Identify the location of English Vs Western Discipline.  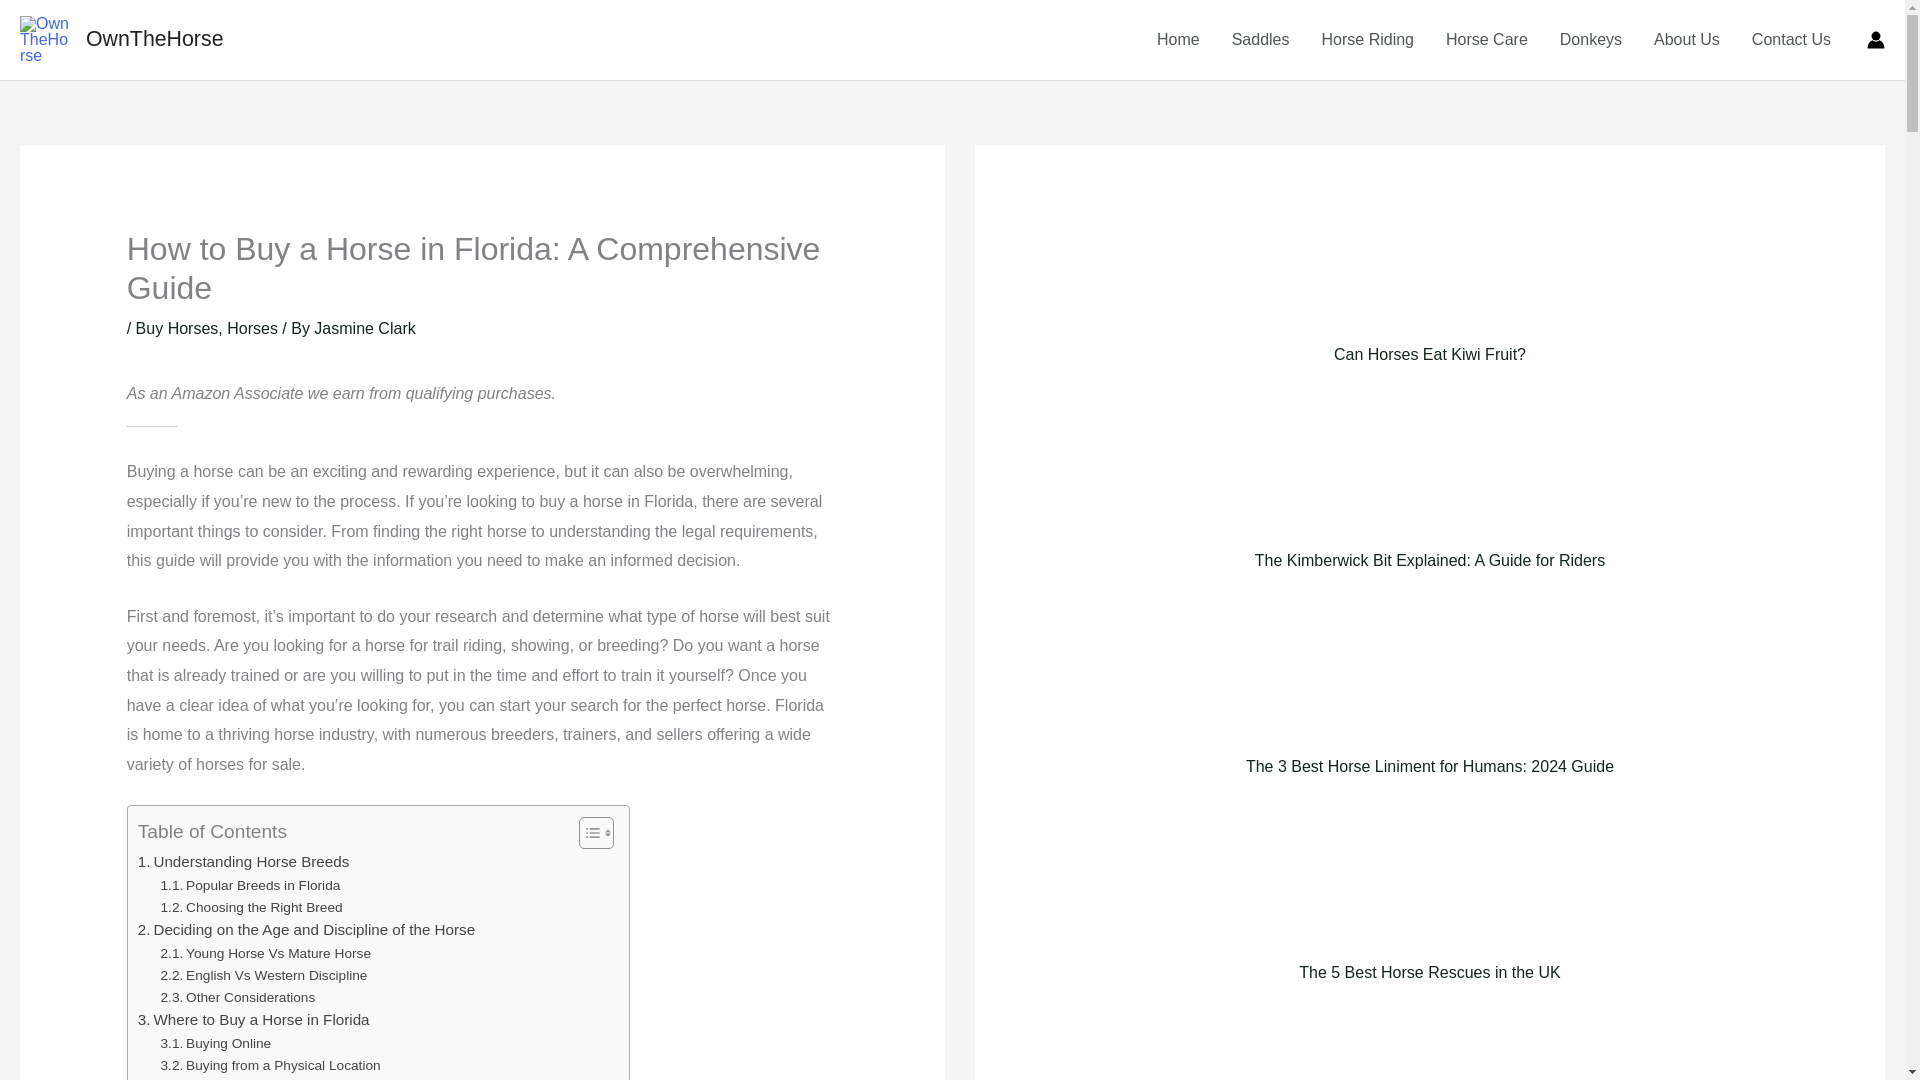
(264, 976).